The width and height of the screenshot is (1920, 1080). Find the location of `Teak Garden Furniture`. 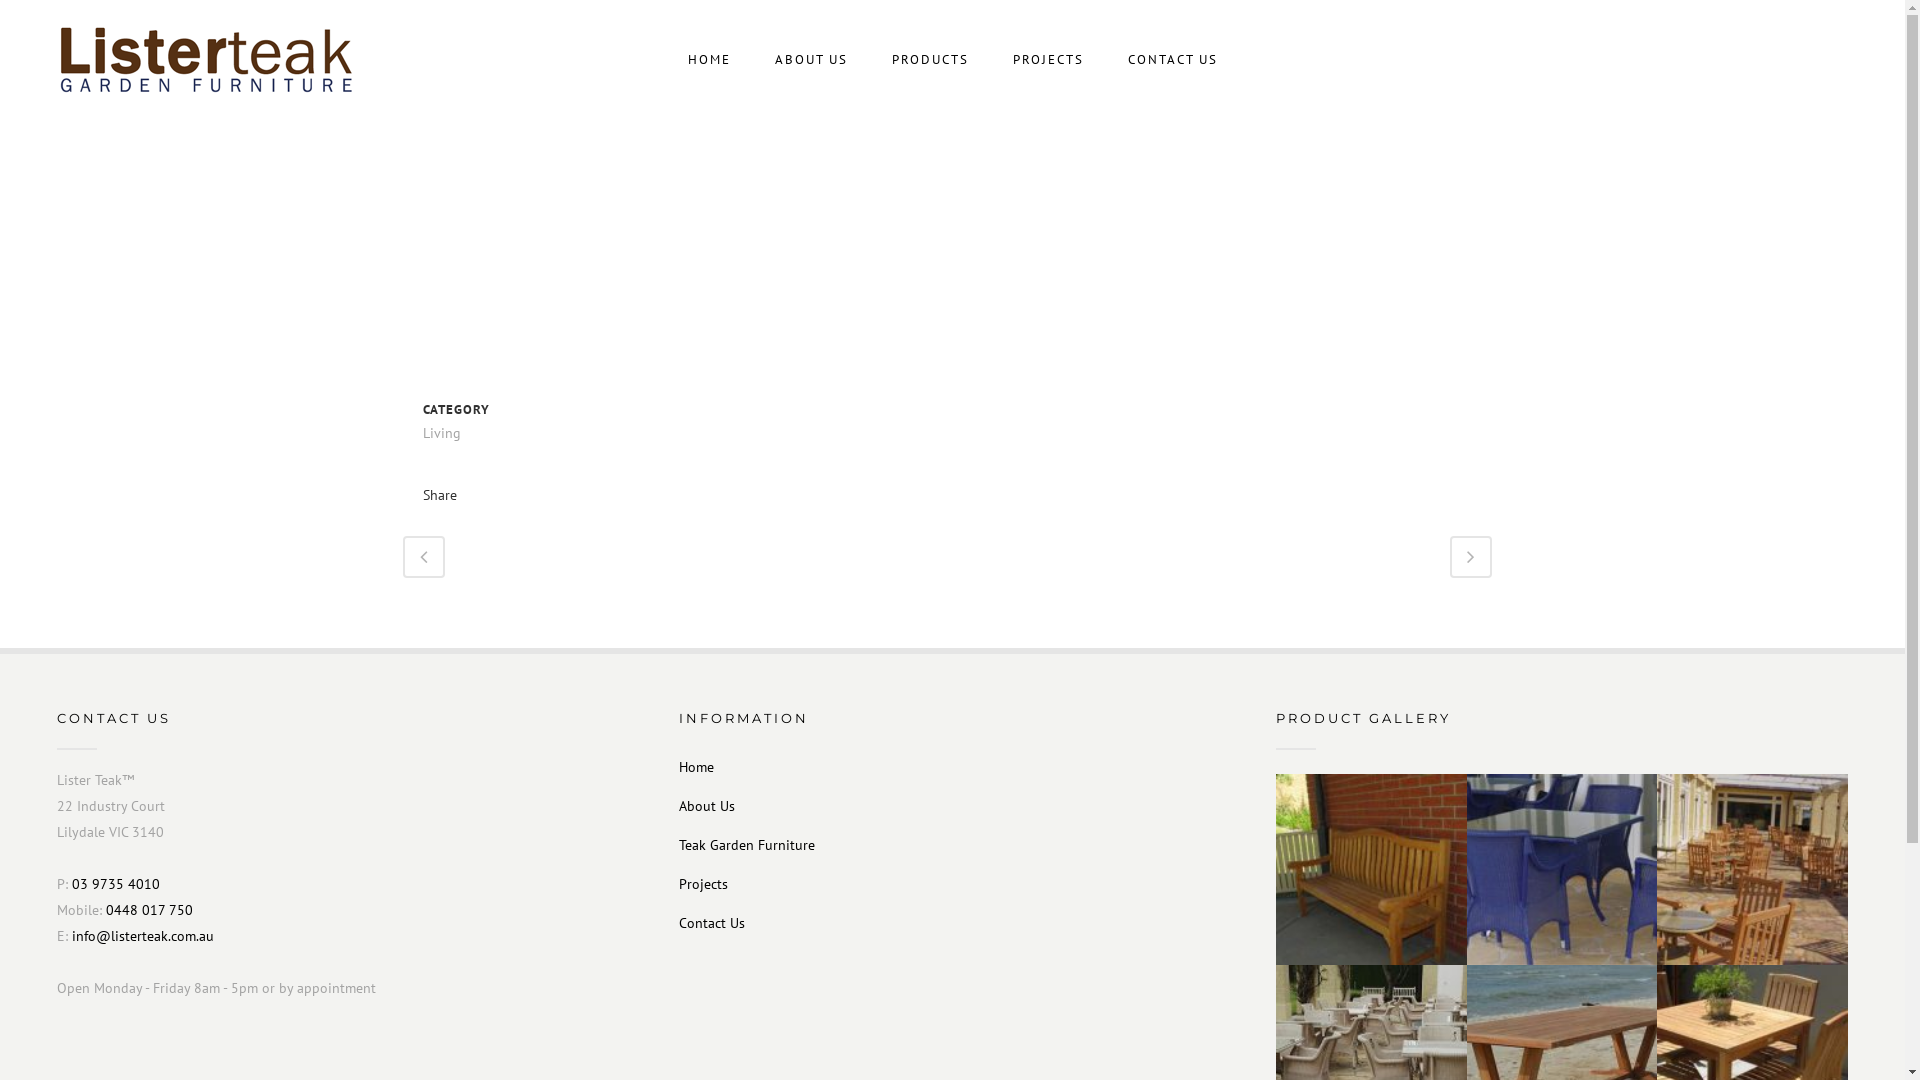

Teak Garden Furniture is located at coordinates (962, 845).